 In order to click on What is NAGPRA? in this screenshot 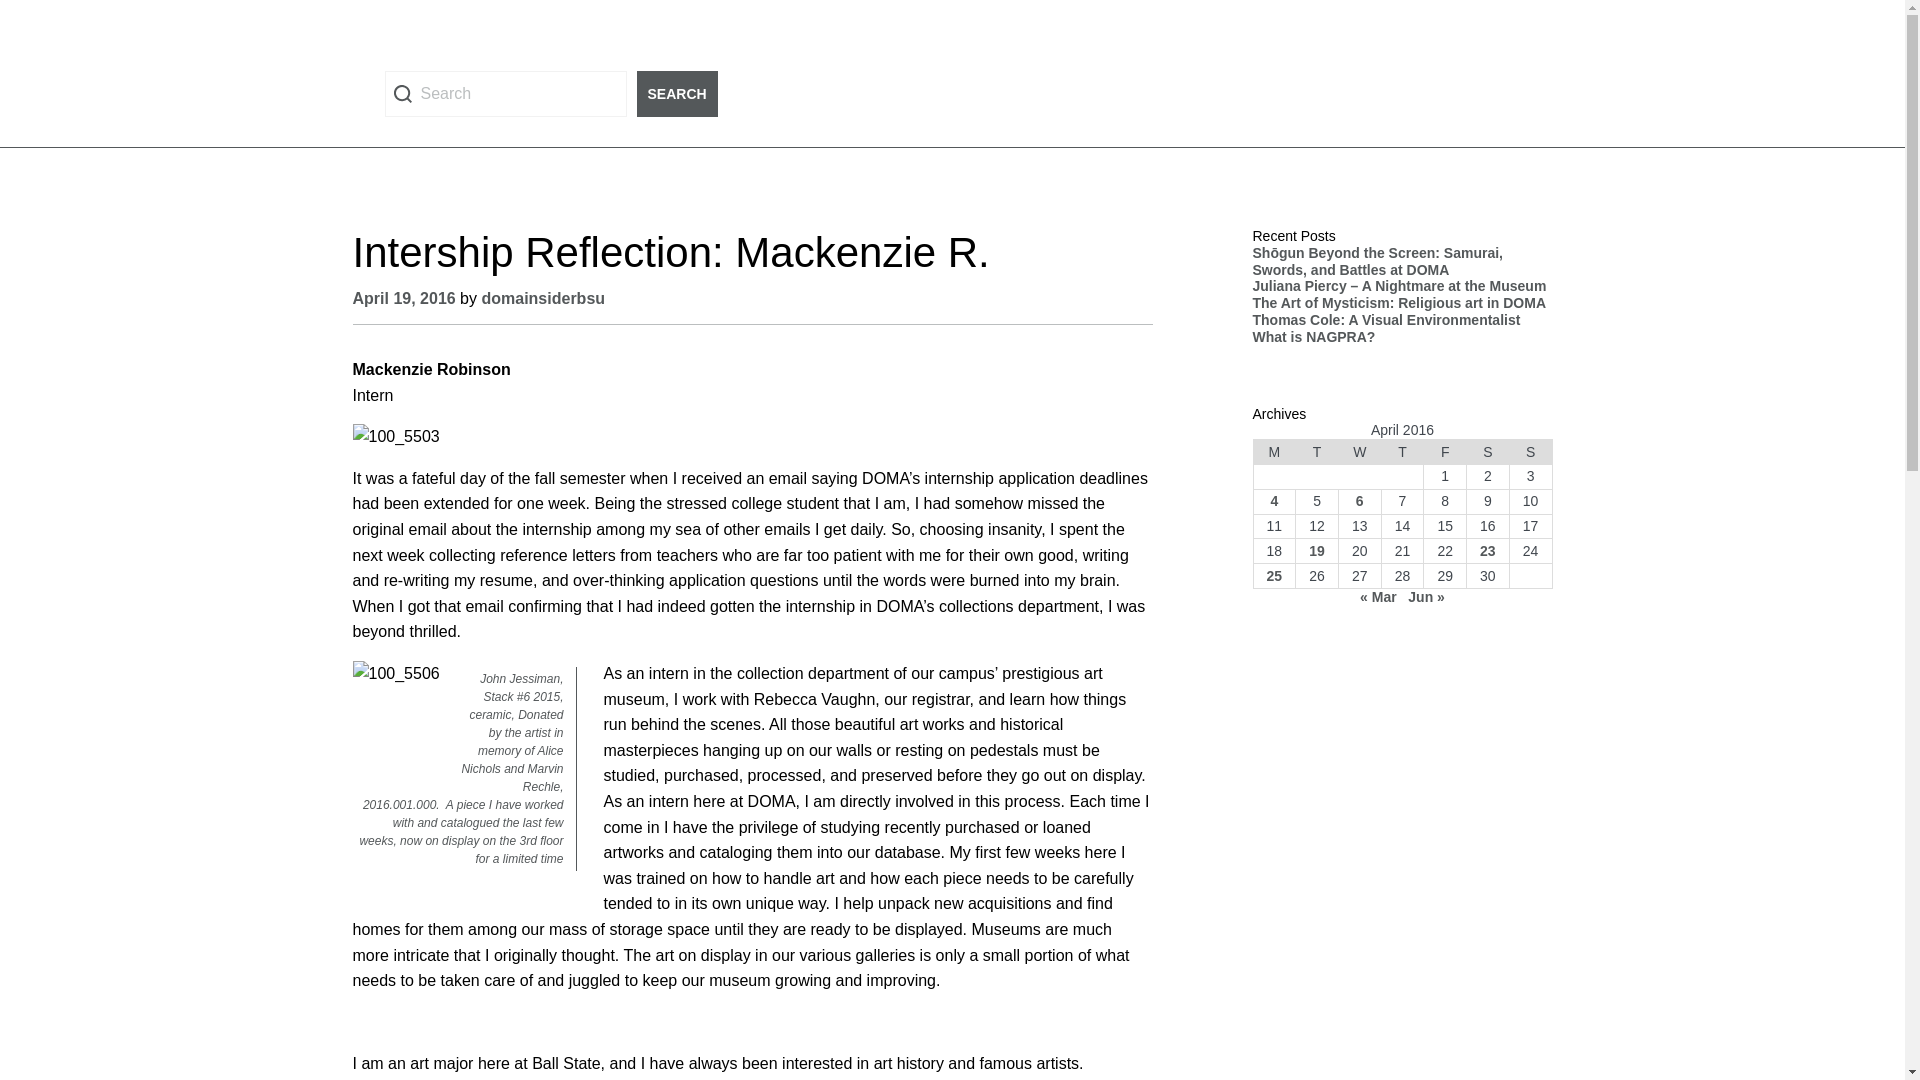, I will do `click(1312, 336)`.